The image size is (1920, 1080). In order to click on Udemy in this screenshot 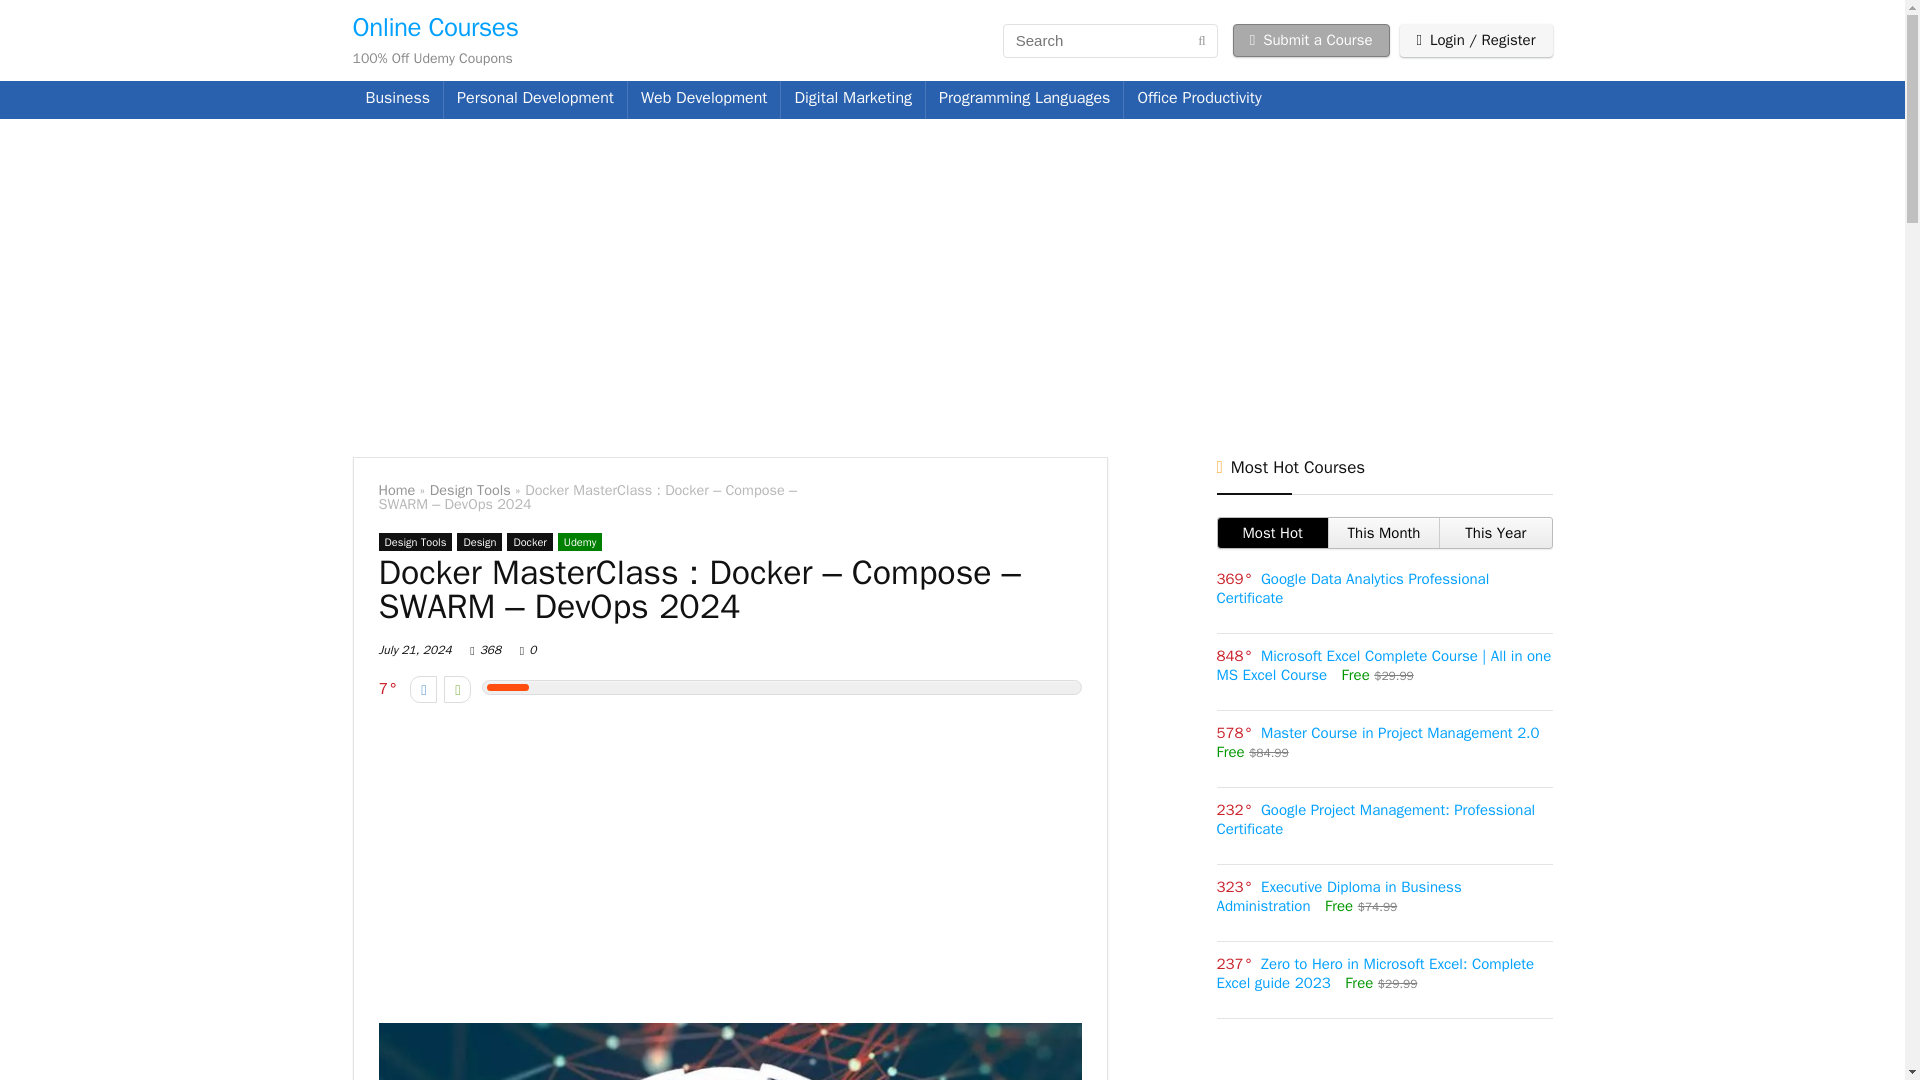, I will do `click(580, 542)`.